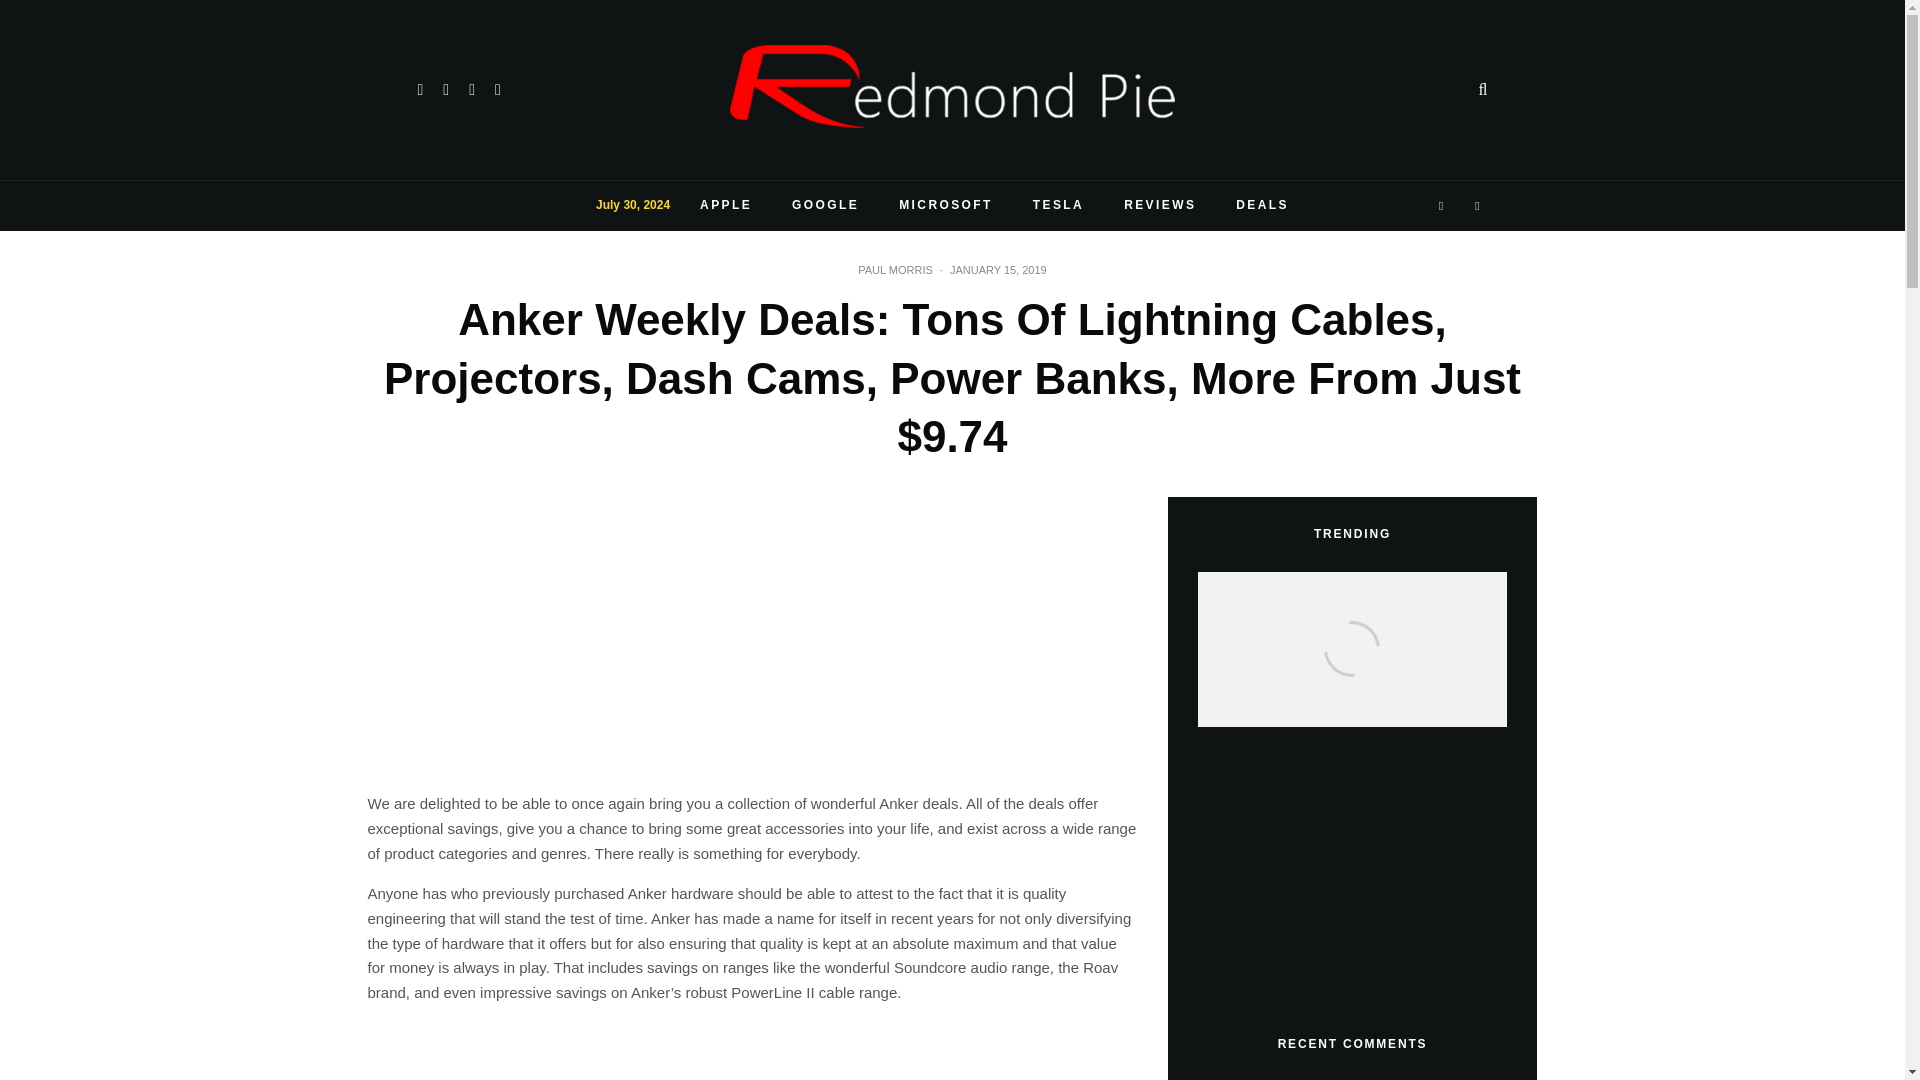 The image size is (1920, 1080). What do you see at coordinates (946, 206) in the screenshot?
I see `MICROSOFT` at bounding box center [946, 206].